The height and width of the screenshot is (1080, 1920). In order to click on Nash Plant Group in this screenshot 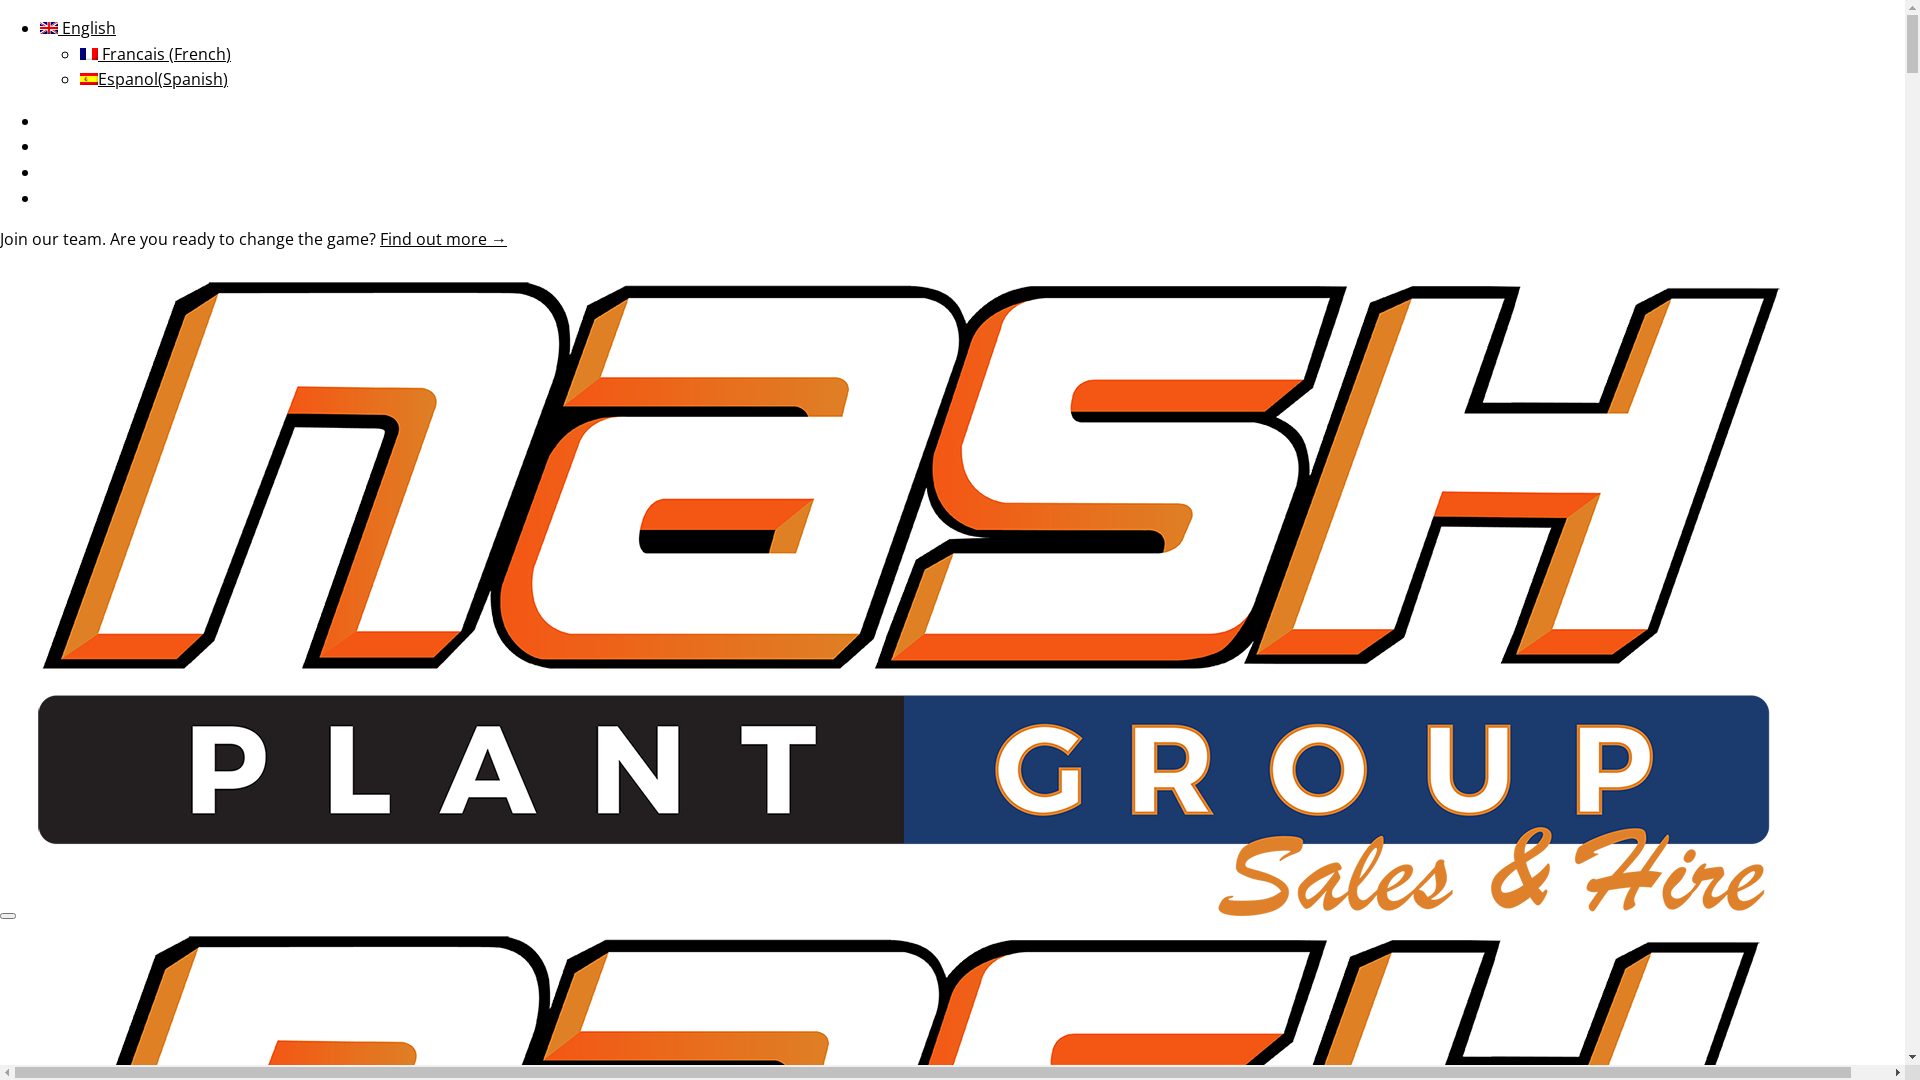, I will do `click(906, 910)`.